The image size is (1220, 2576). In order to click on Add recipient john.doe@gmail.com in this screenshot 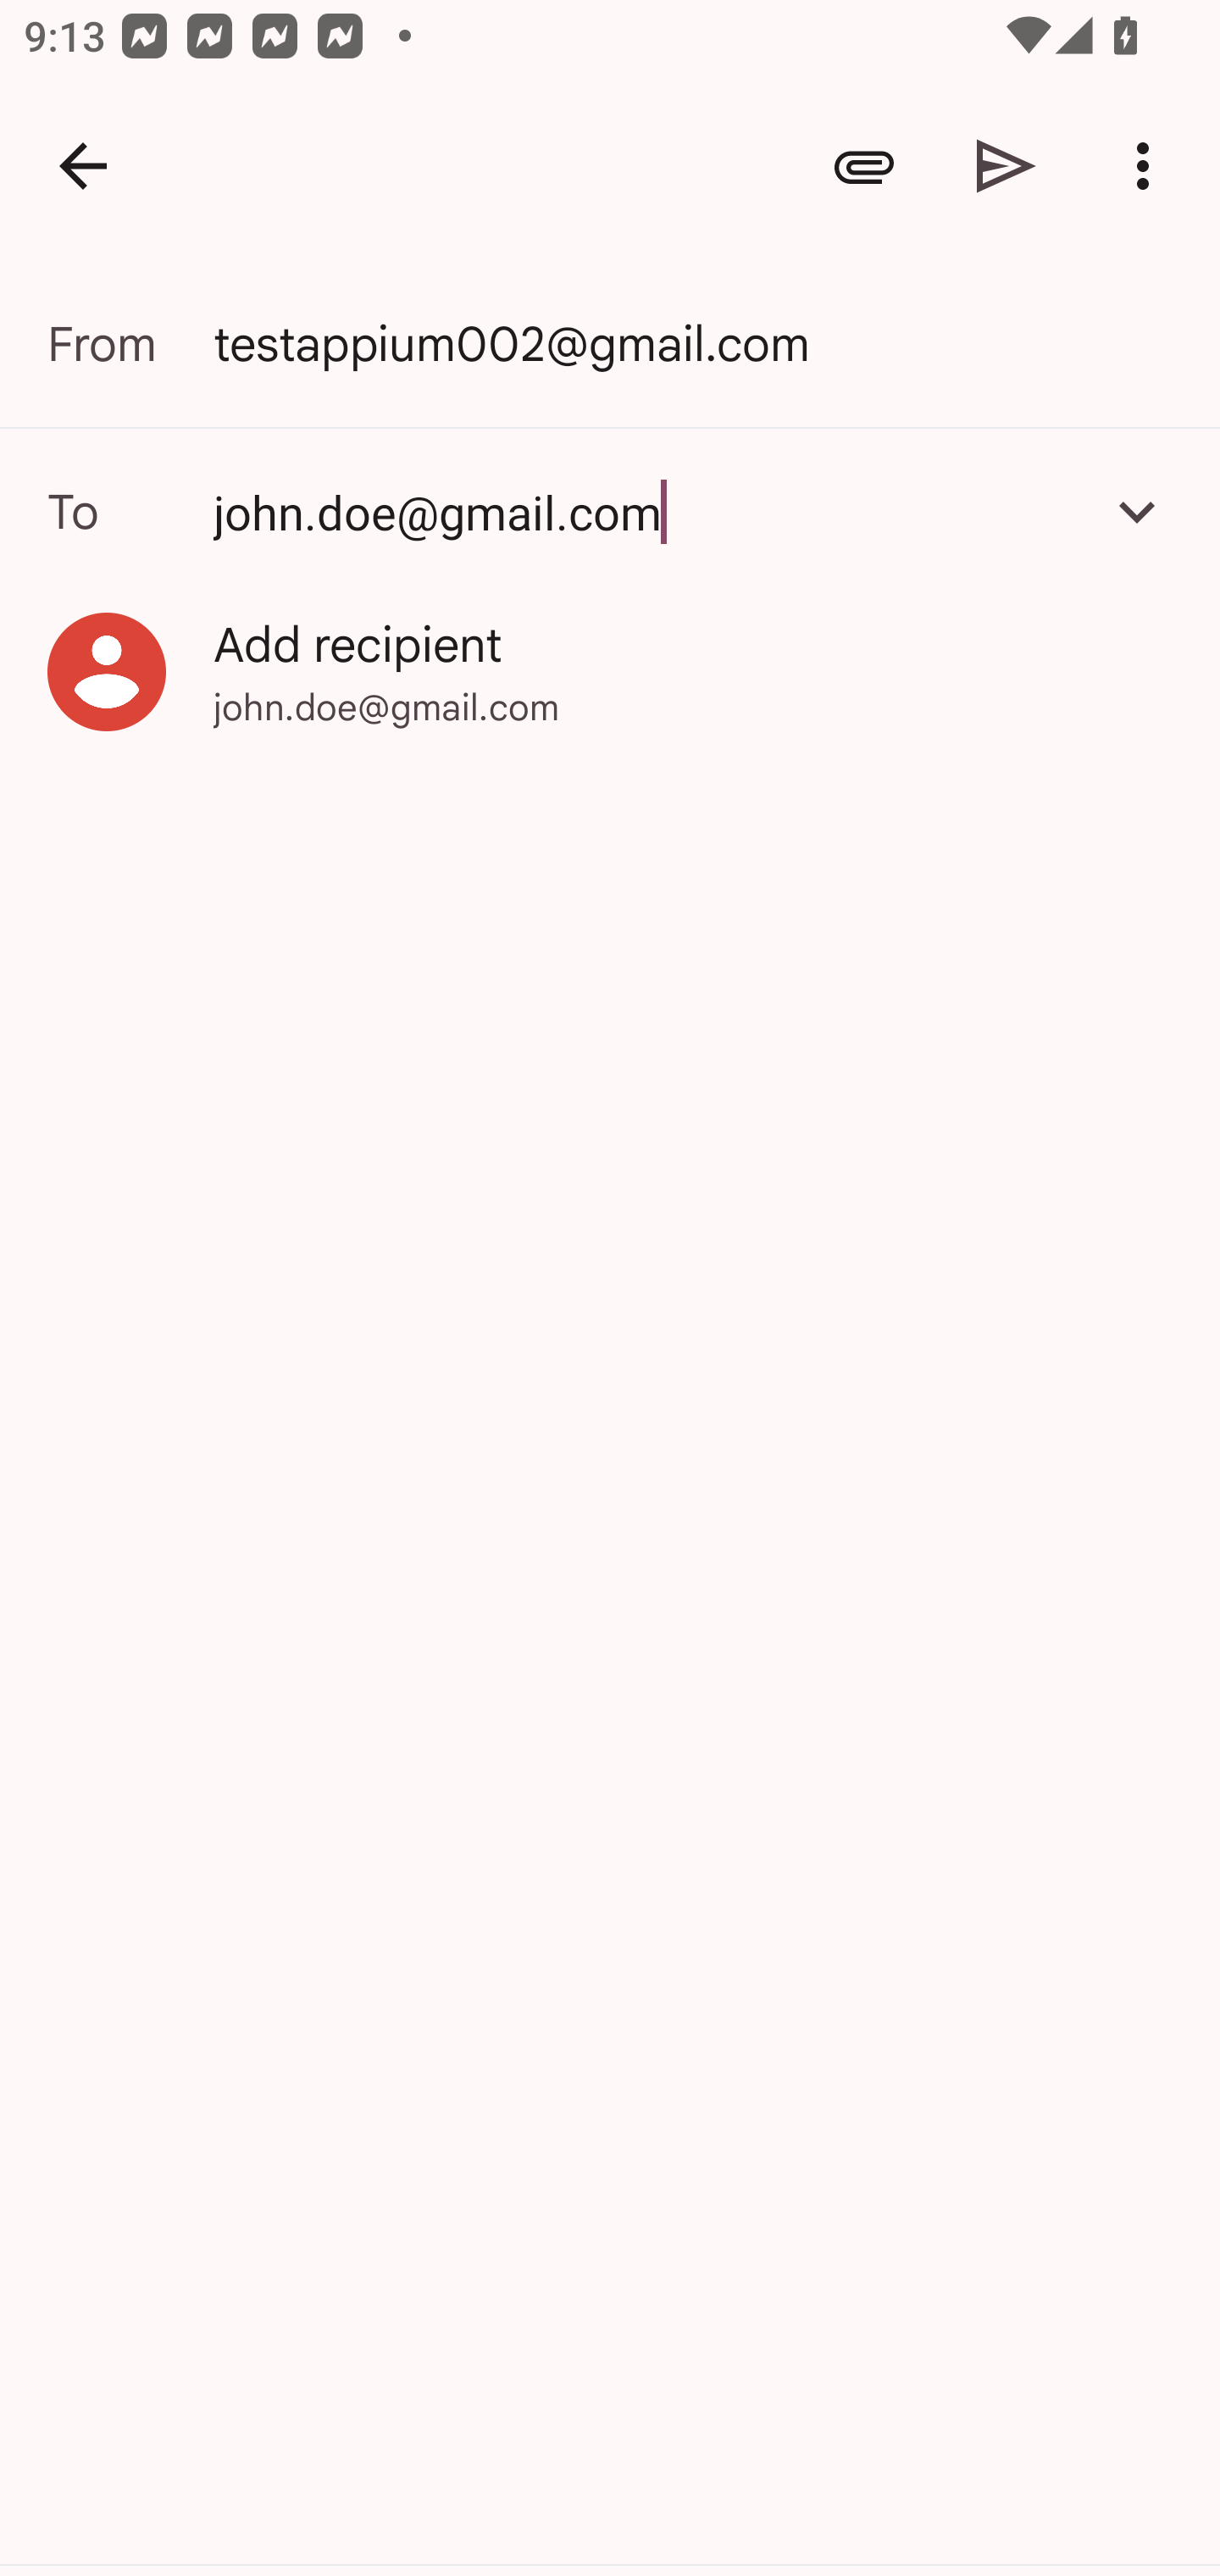, I will do `click(610, 671)`.